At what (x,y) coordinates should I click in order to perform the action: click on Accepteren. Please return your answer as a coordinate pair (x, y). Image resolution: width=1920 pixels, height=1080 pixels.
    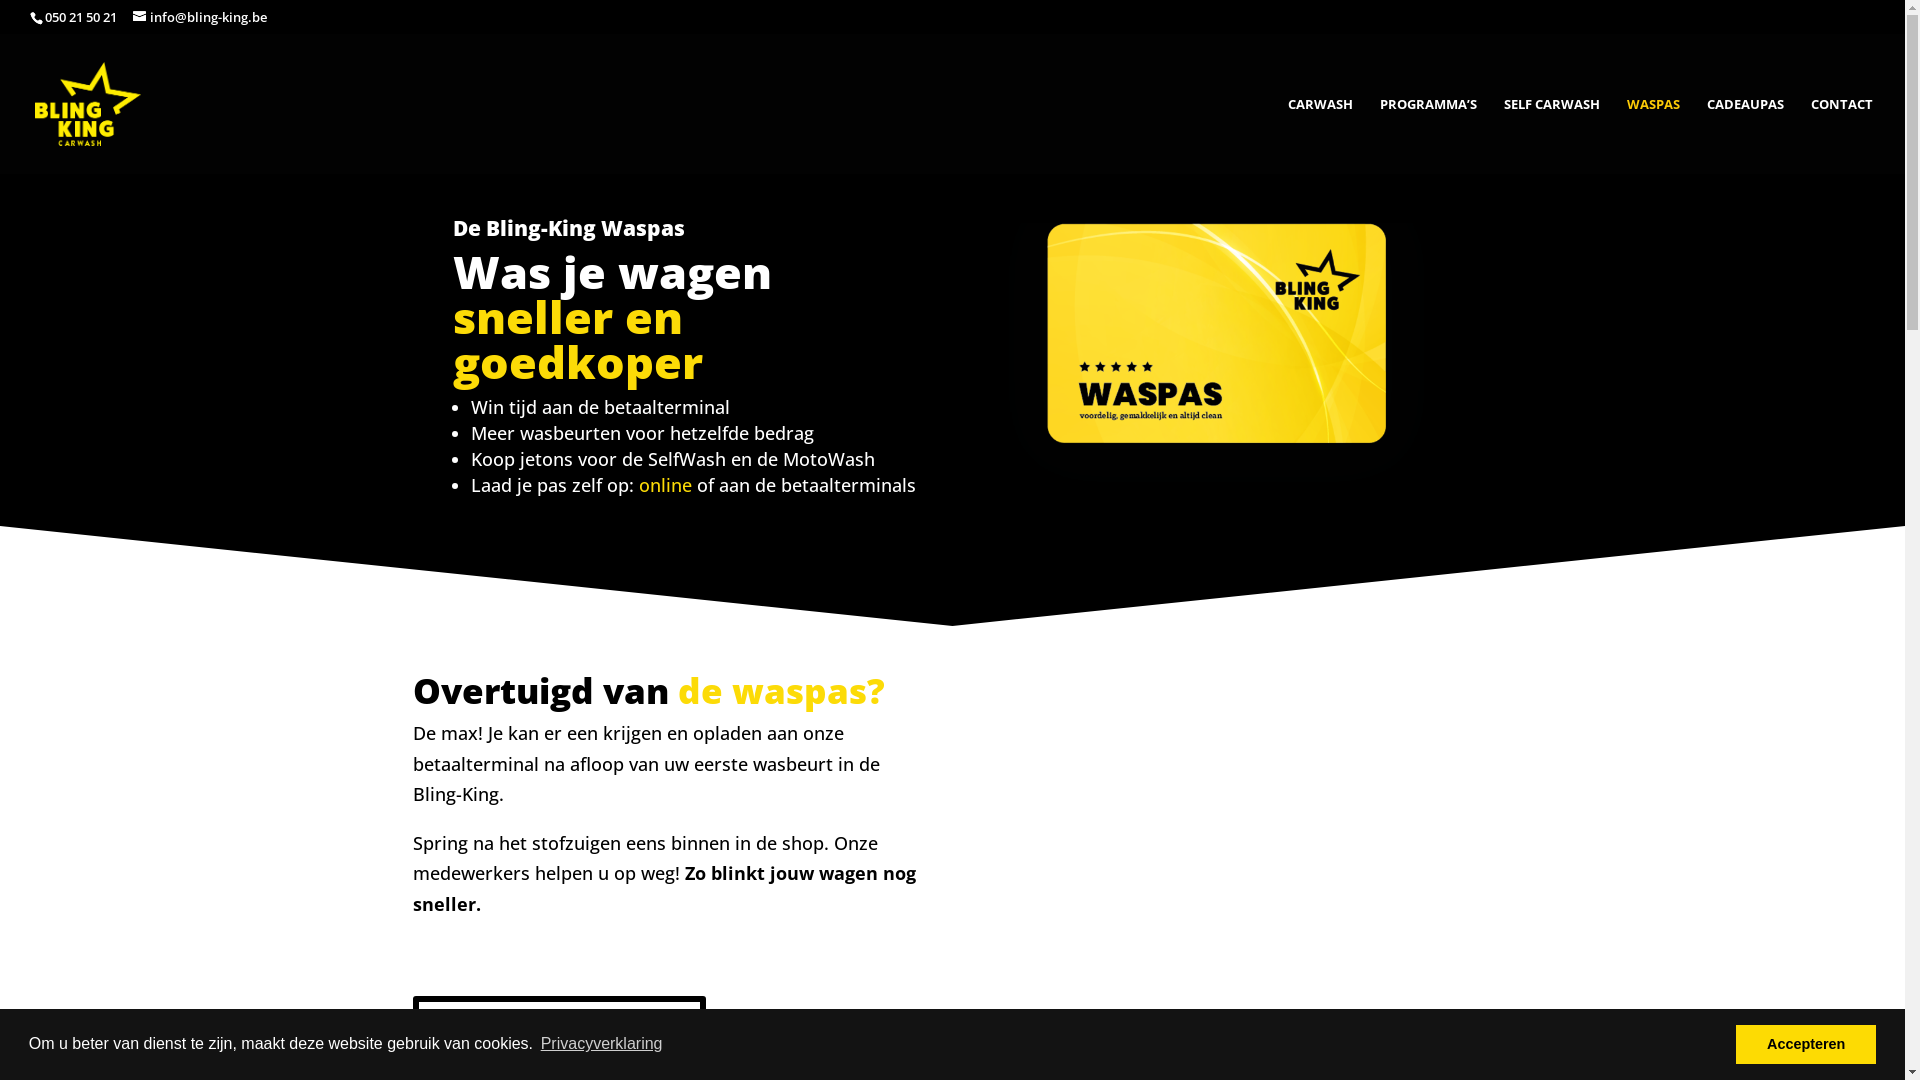
    Looking at the image, I should click on (1806, 1044).